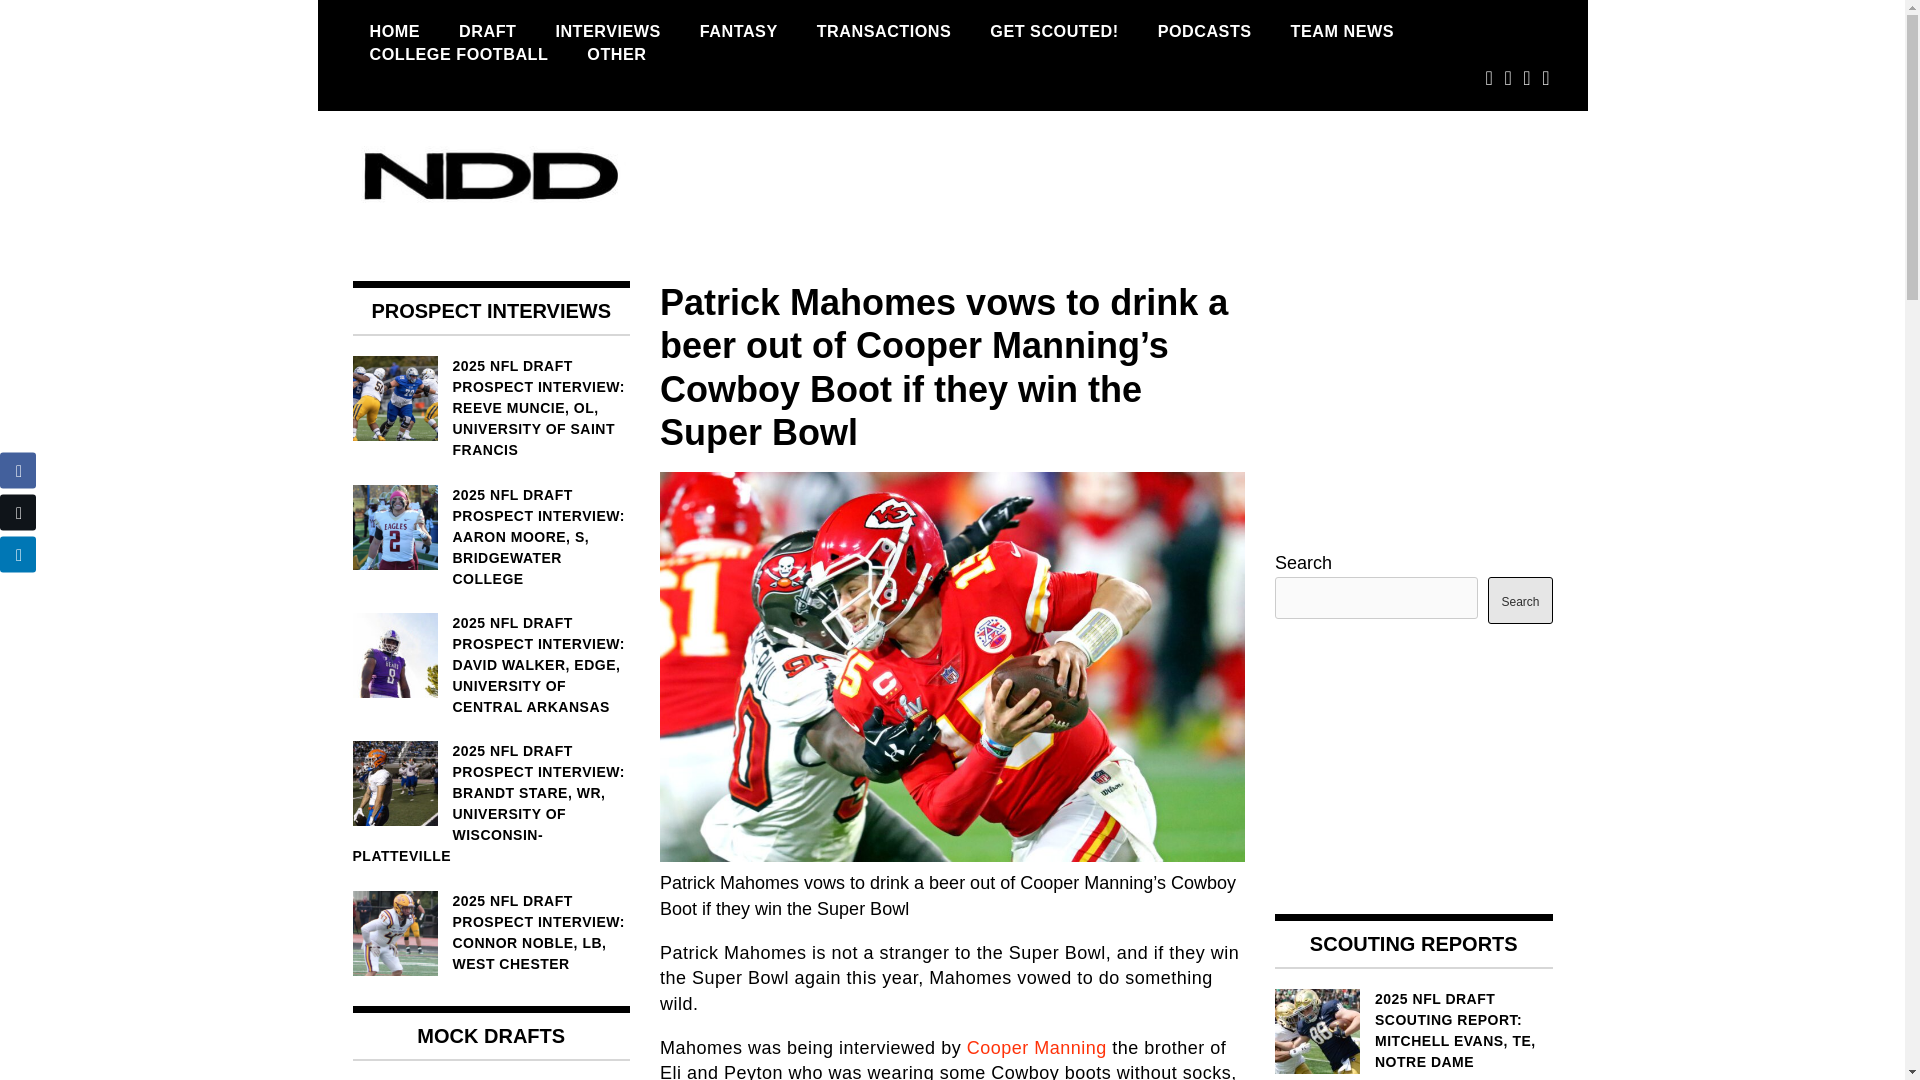 This screenshot has width=1920, height=1080. I want to click on HOME, so click(394, 31).